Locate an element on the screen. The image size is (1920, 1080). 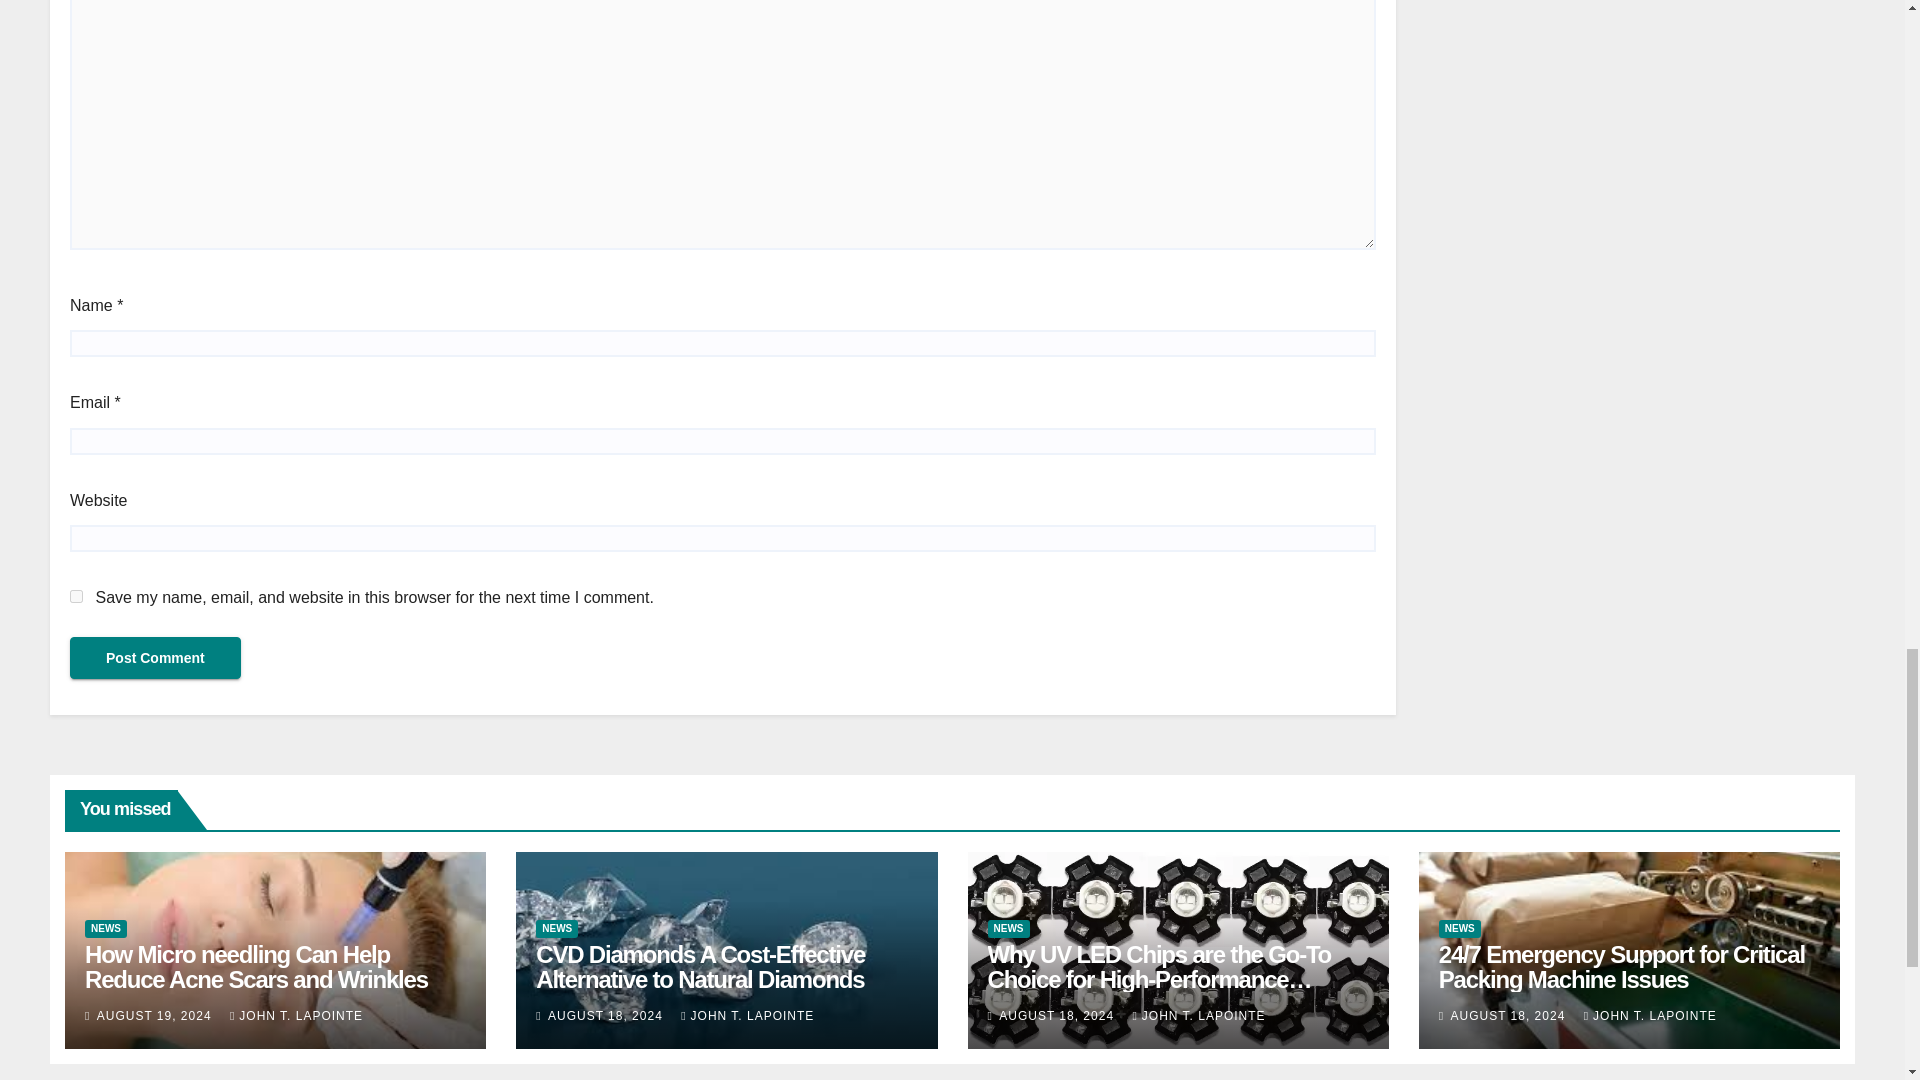
Post Comment is located at coordinates (155, 658).